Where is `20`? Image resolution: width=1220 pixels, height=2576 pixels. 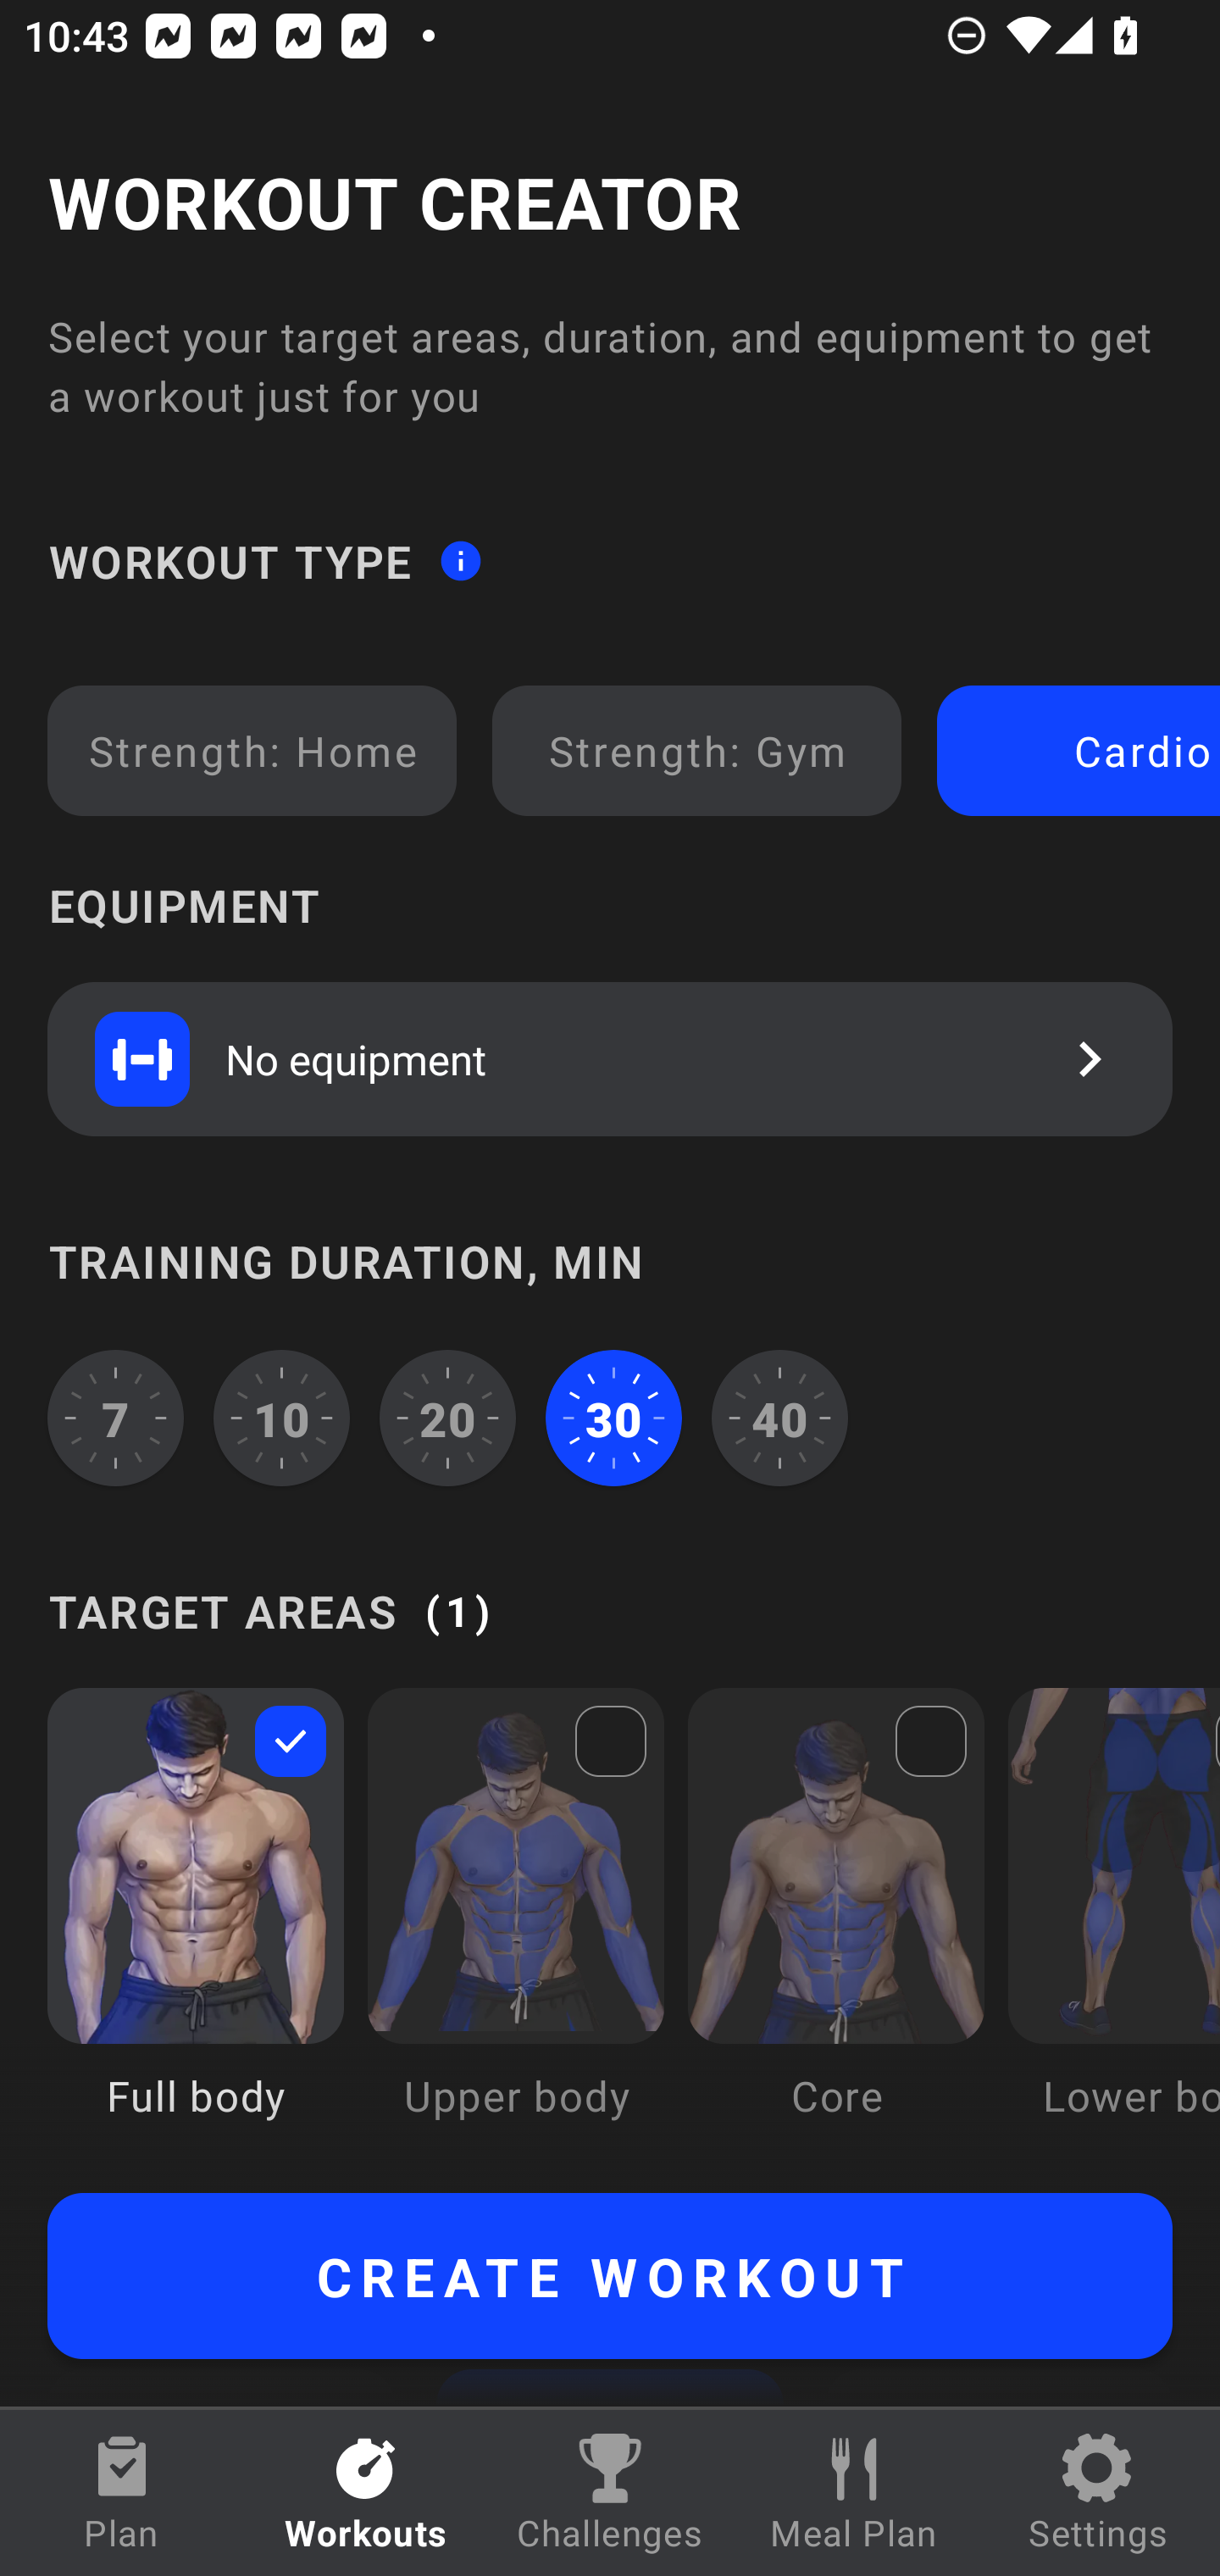 20 is located at coordinates (447, 1418).